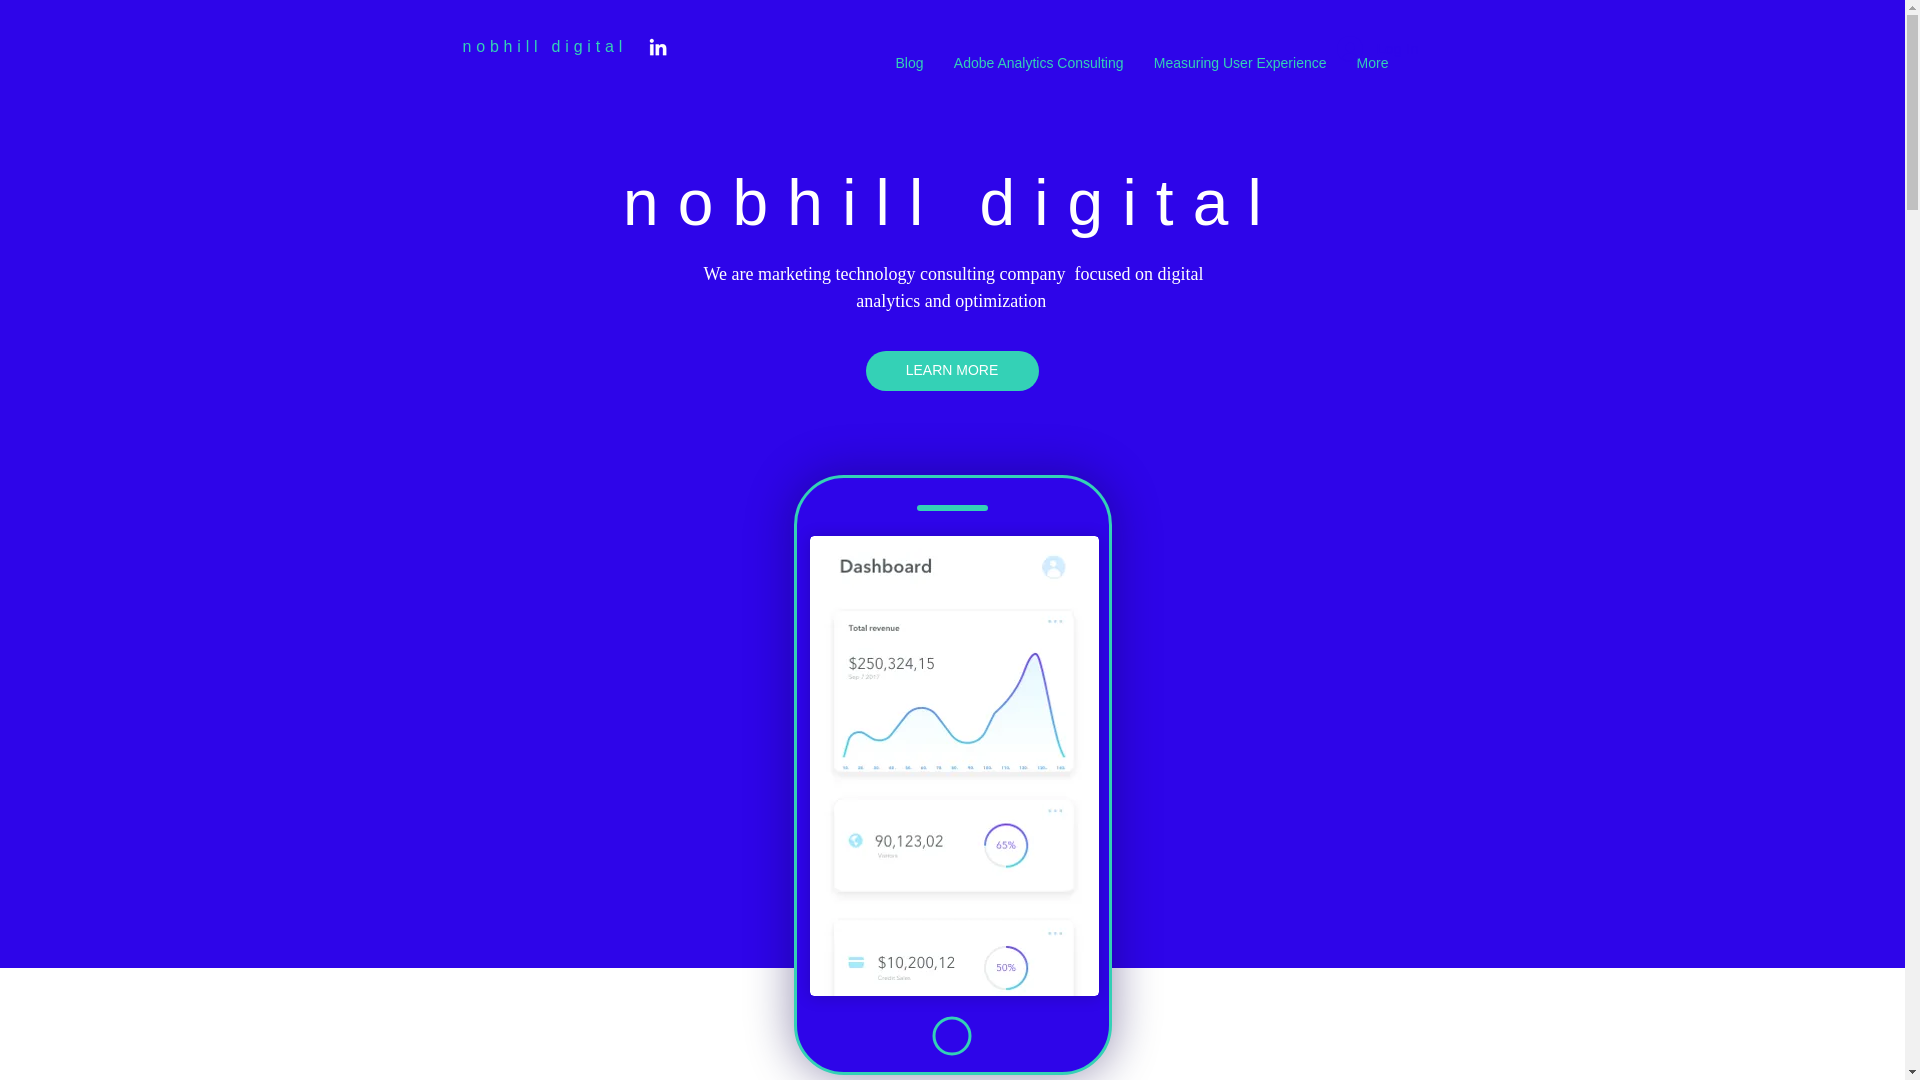 The height and width of the screenshot is (1080, 1920). What do you see at coordinates (544, 46) in the screenshot?
I see `nobhill digital` at bounding box center [544, 46].